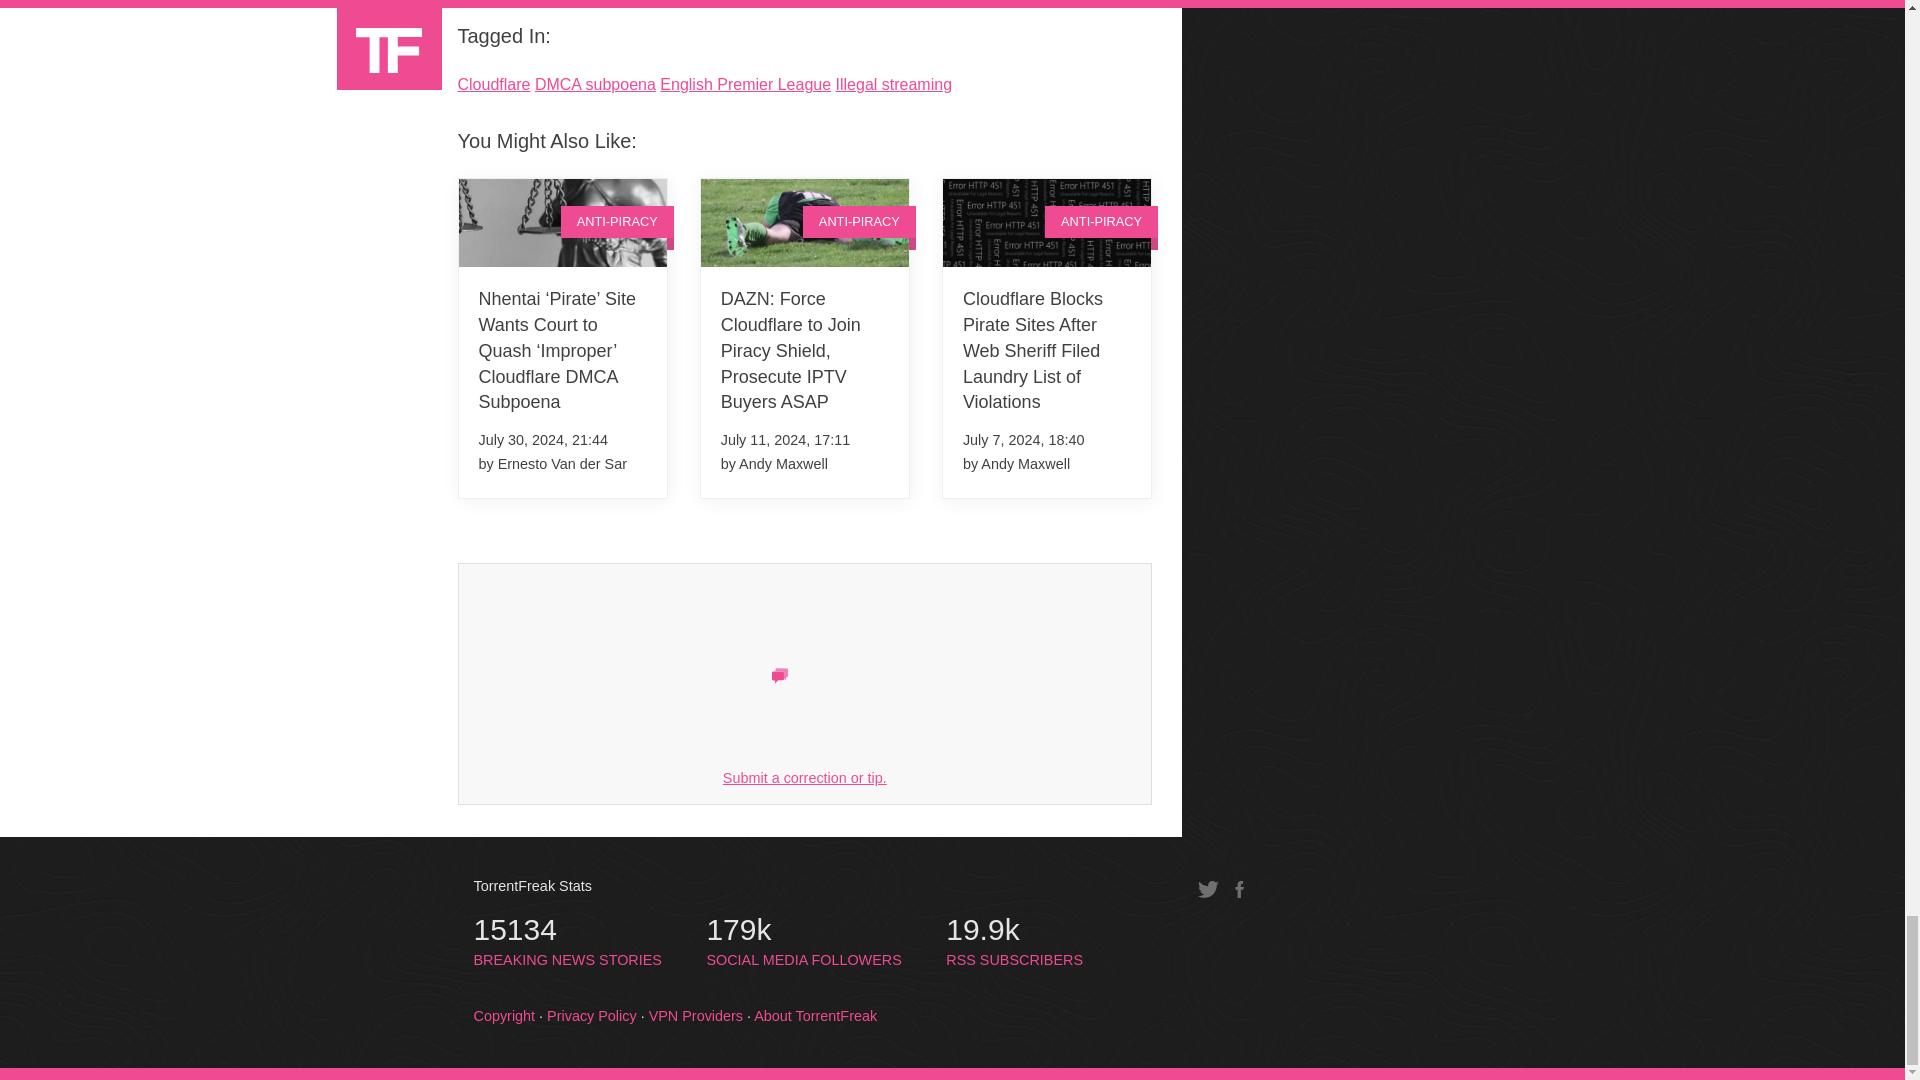 Image resolution: width=1920 pixels, height=1080 pixels. What do you see at coordinates (494, 84) in the screenshot?
I see `Cloudflare` at bounding box center [494, 84].